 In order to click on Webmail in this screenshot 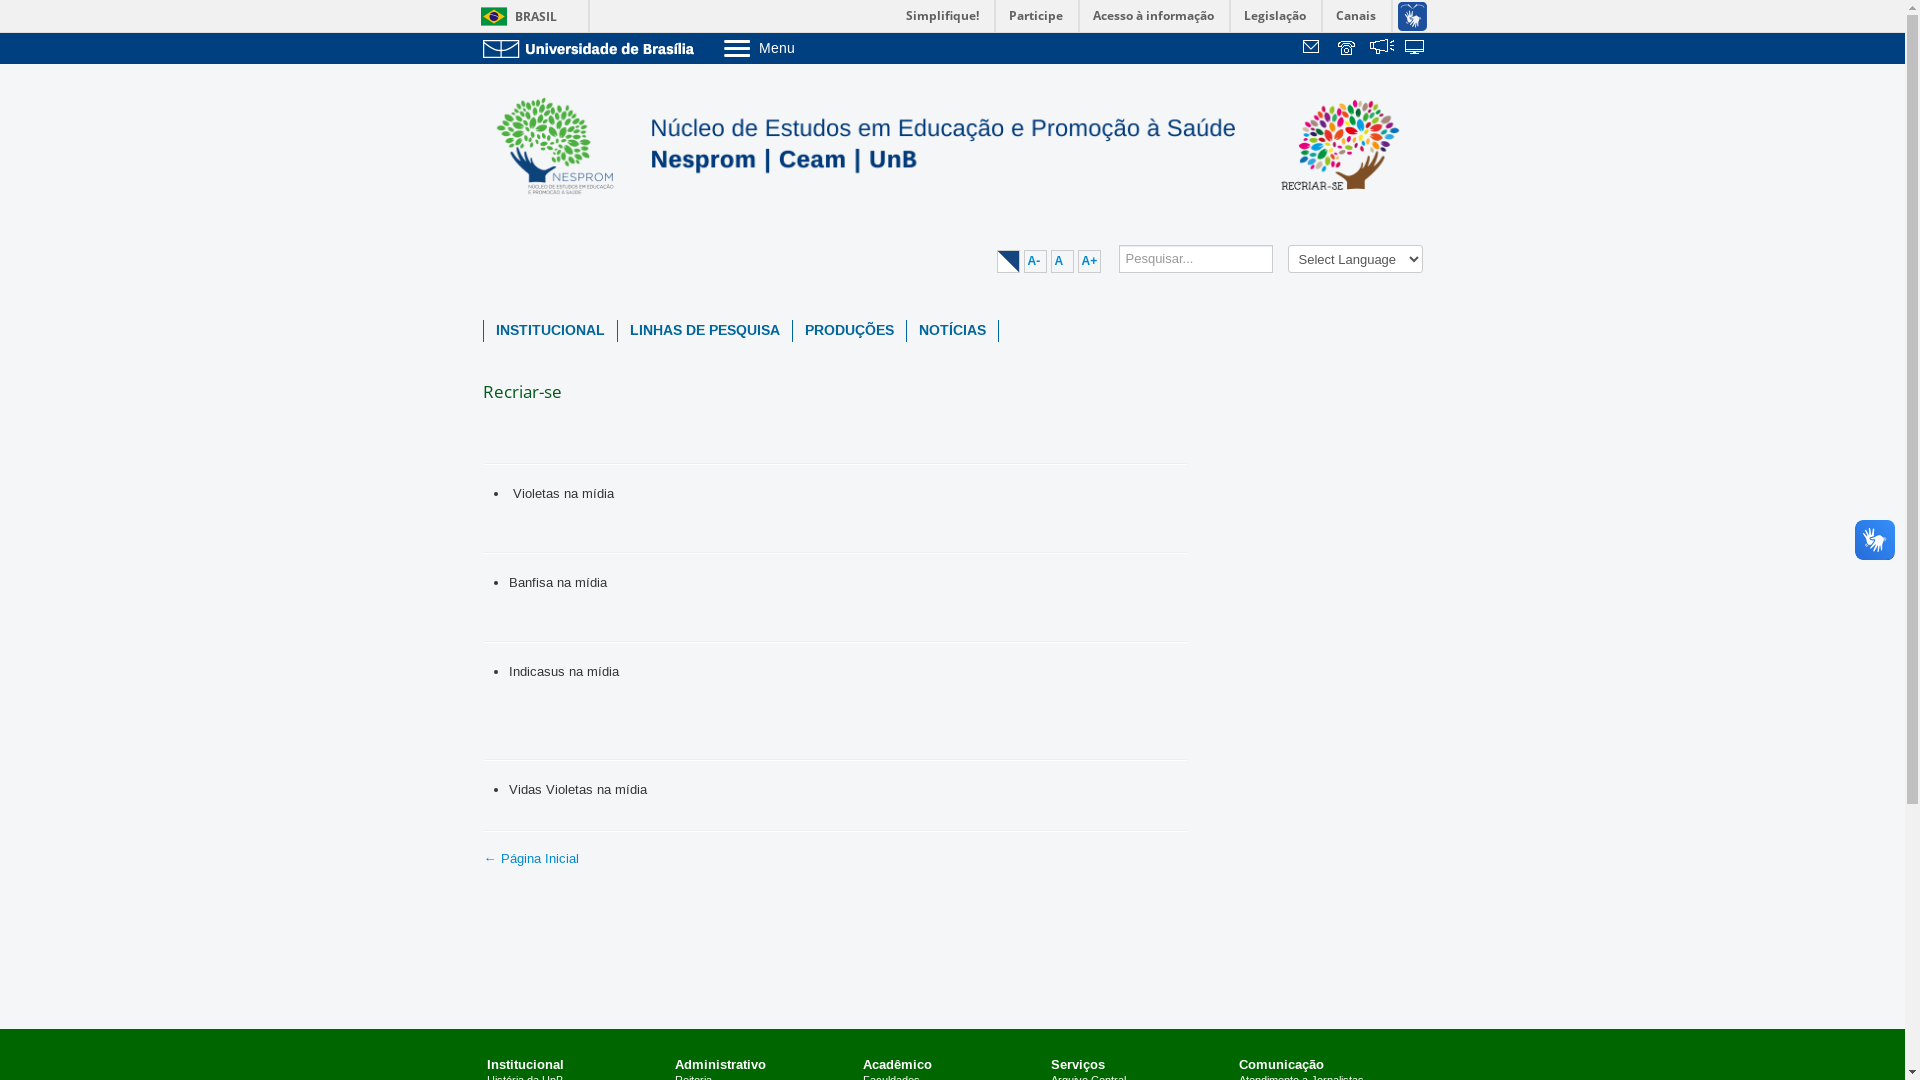, I will do `click(1314, 49)`.